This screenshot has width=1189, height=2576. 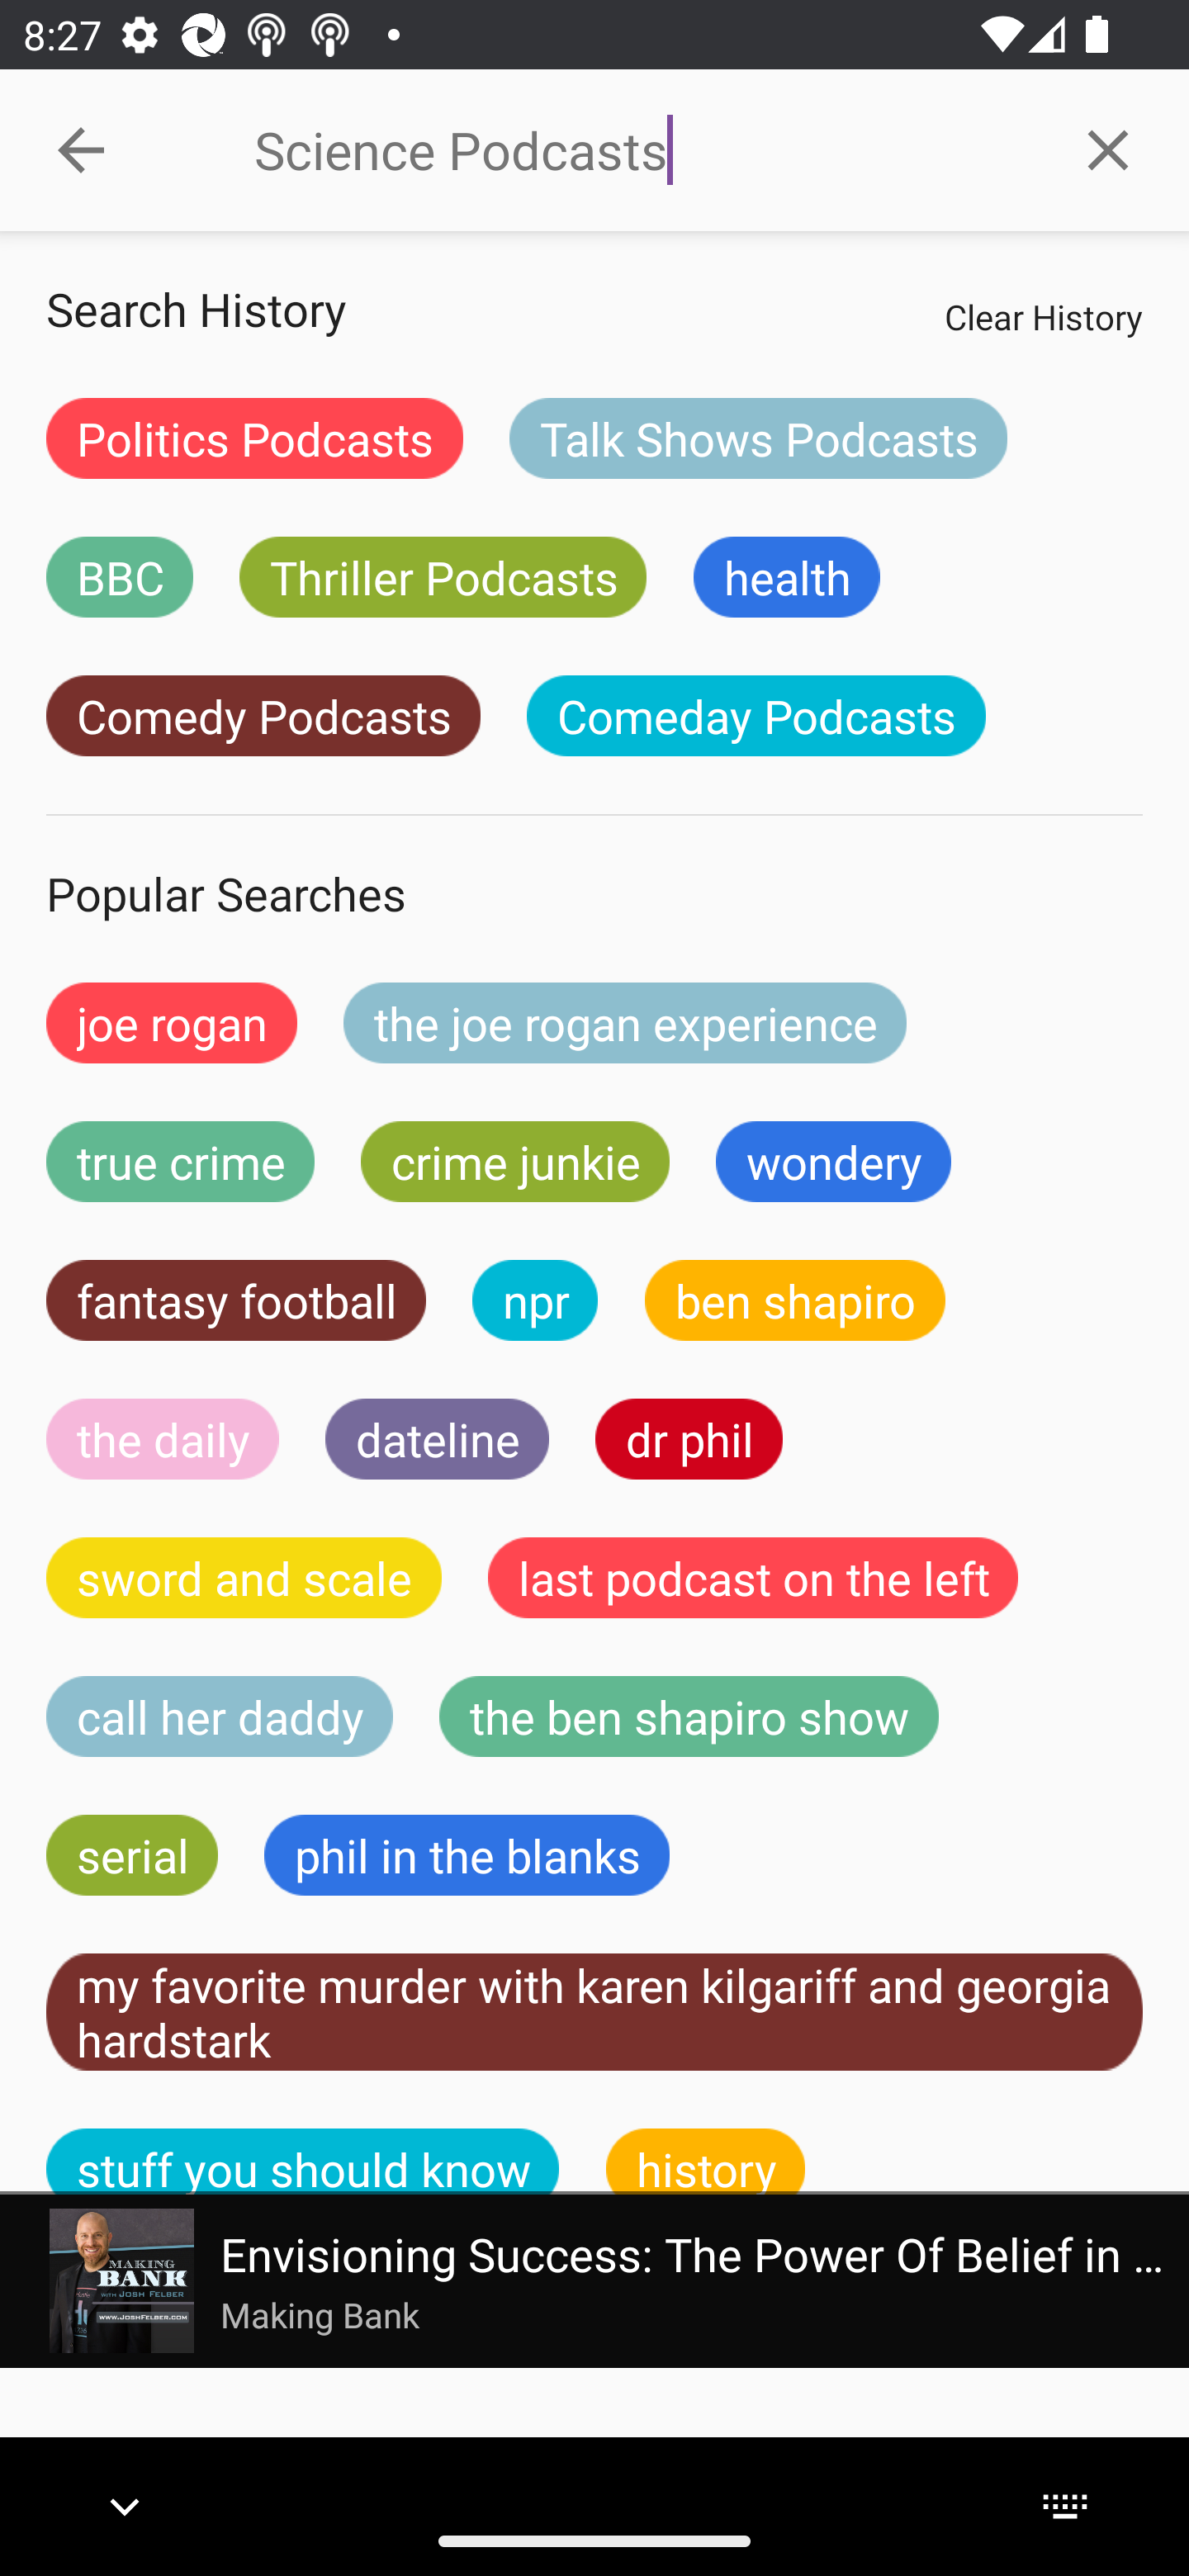 I want to click on the ben shapiro show, so click(x=689, y=1717).